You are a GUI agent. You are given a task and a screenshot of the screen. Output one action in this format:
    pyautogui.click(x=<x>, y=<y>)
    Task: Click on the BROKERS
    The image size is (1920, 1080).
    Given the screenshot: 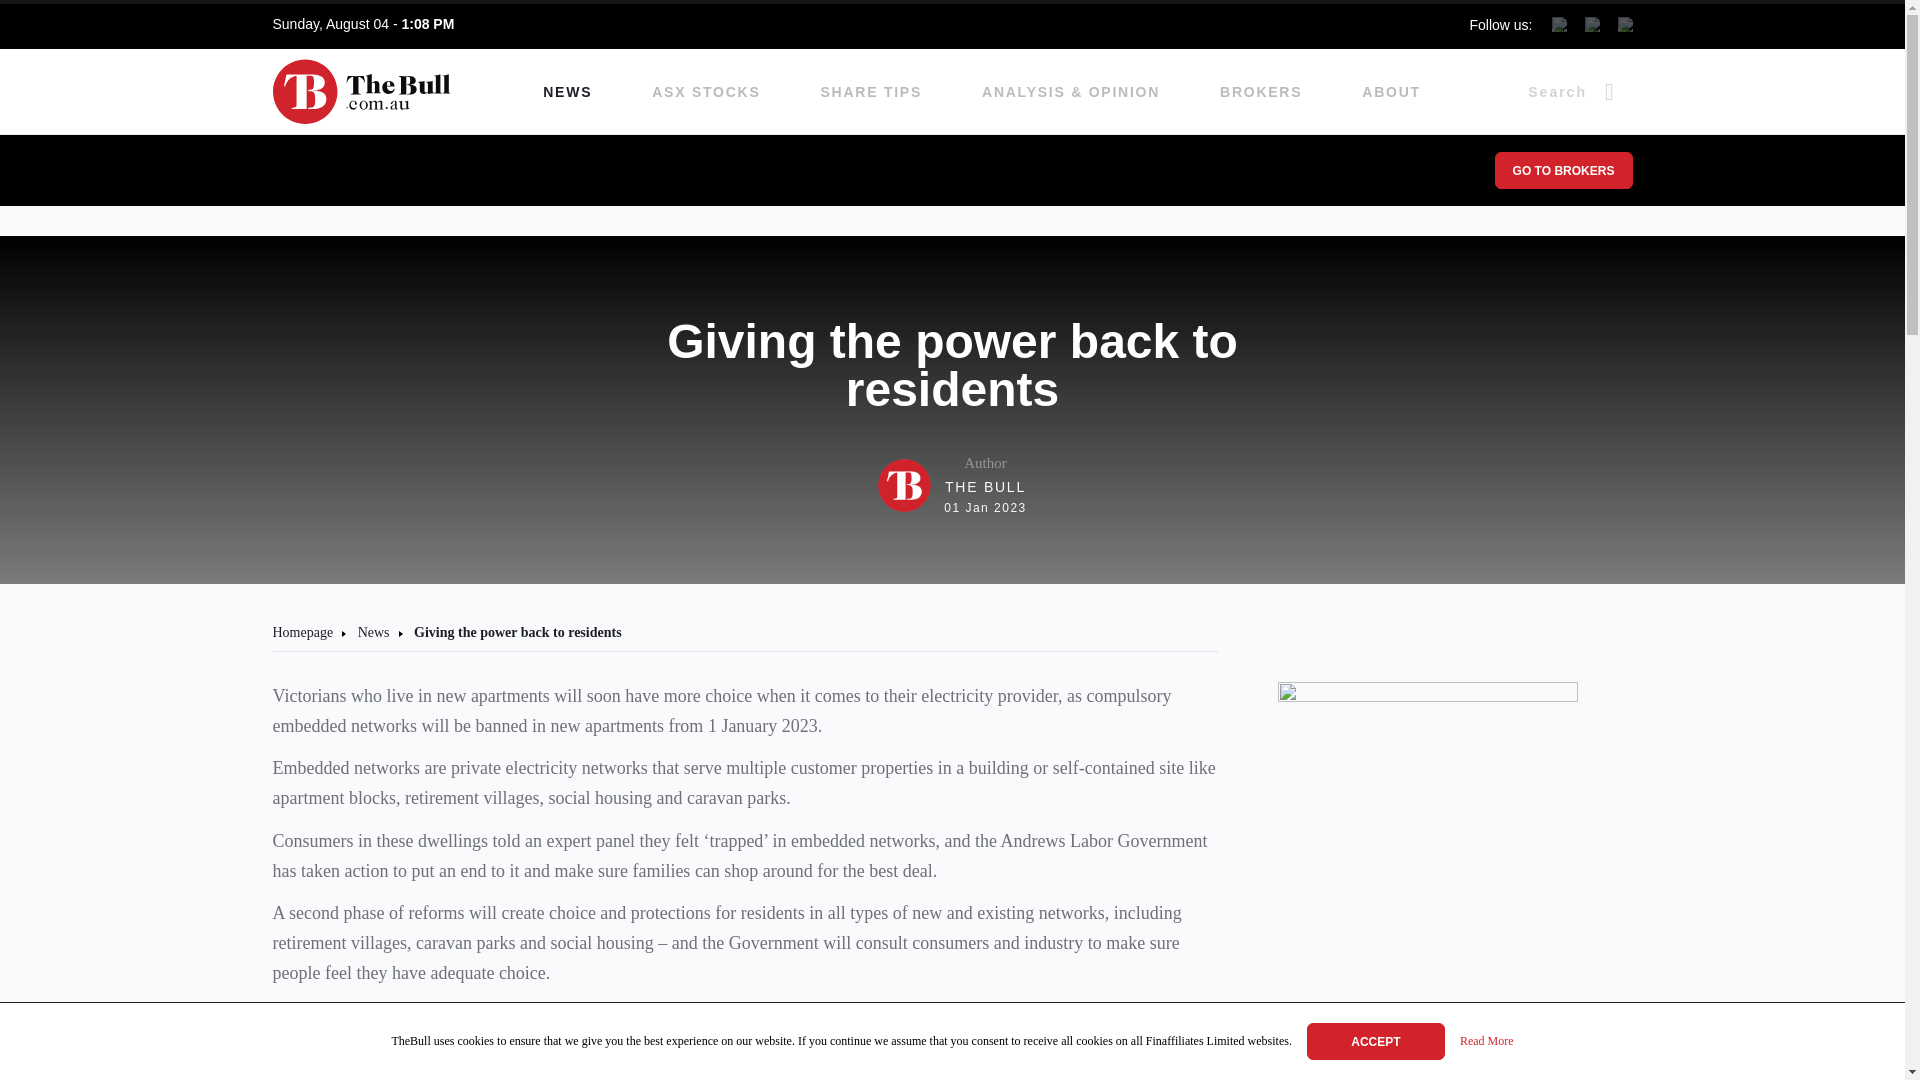 What is the action you would take?
    pyautogui.click(x=302, y=632)
    